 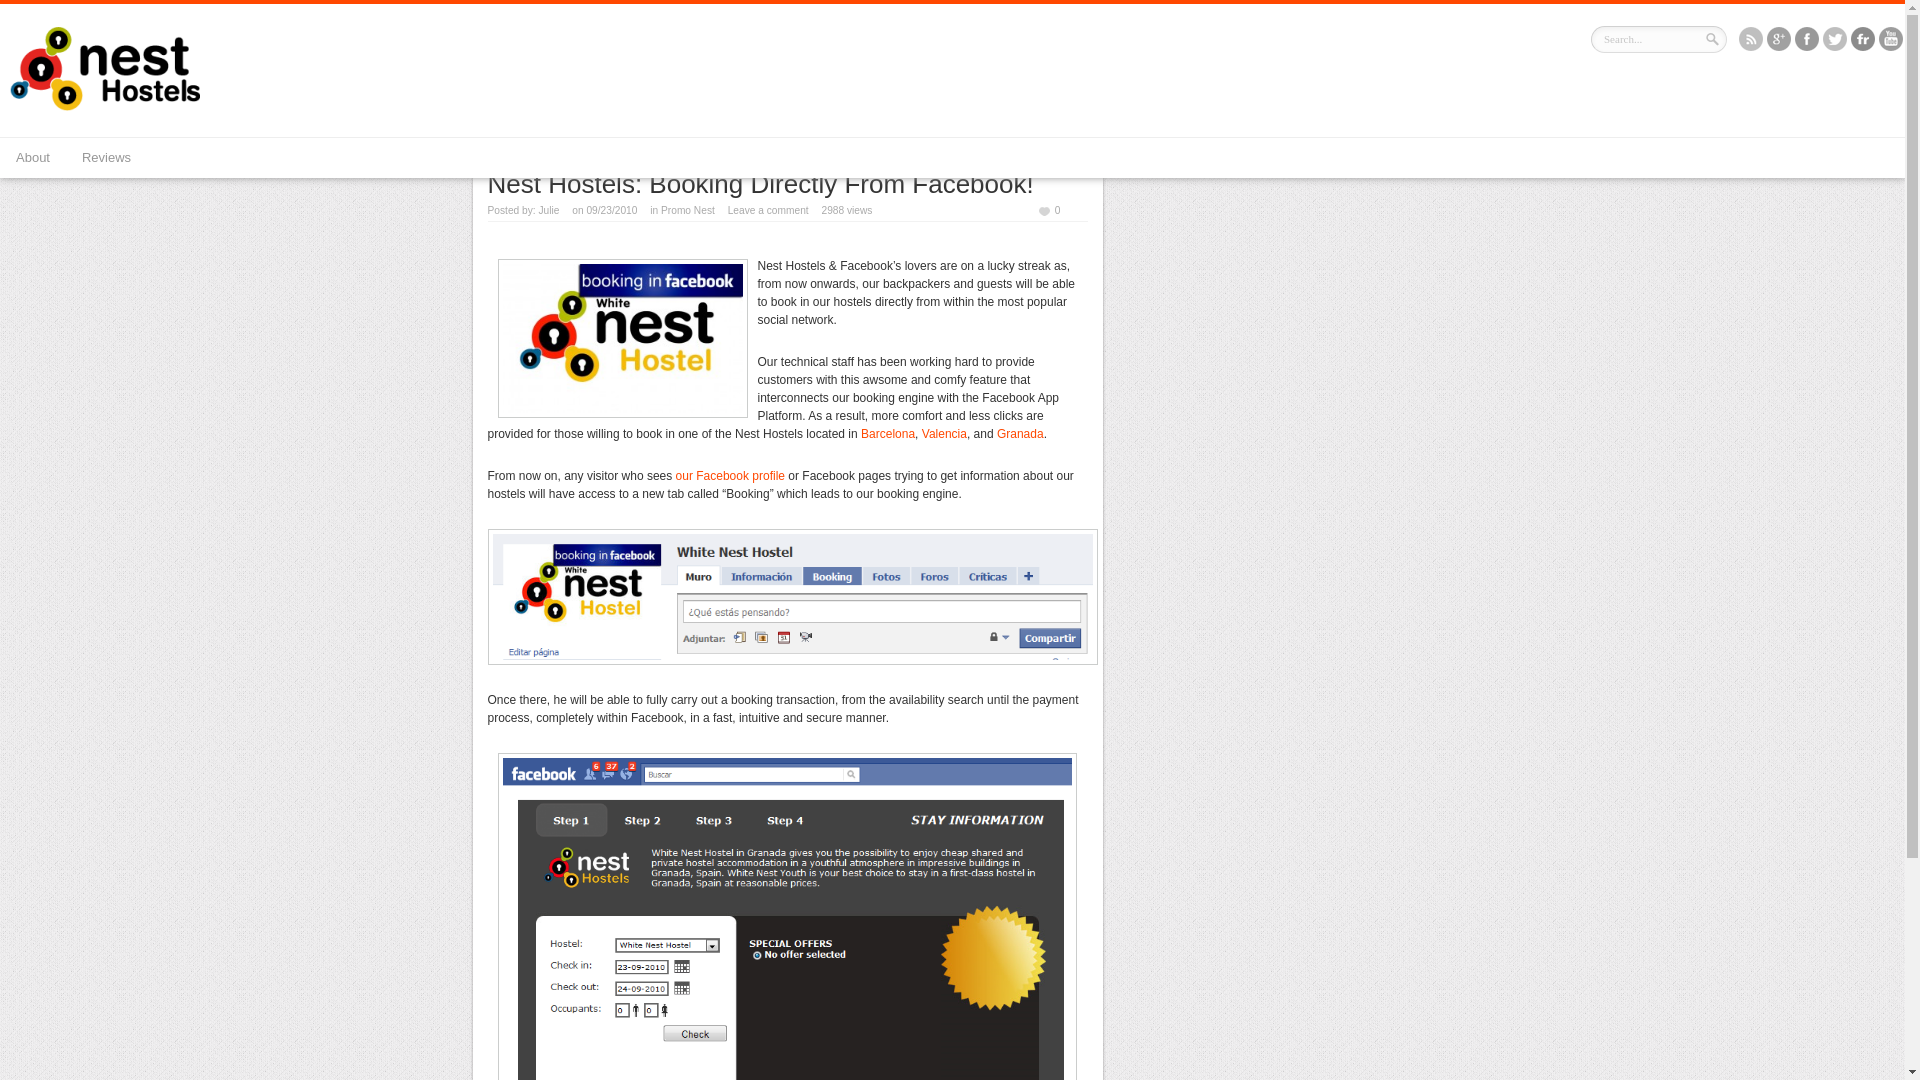 I want to click on 0, so click(x=1048, y=210).